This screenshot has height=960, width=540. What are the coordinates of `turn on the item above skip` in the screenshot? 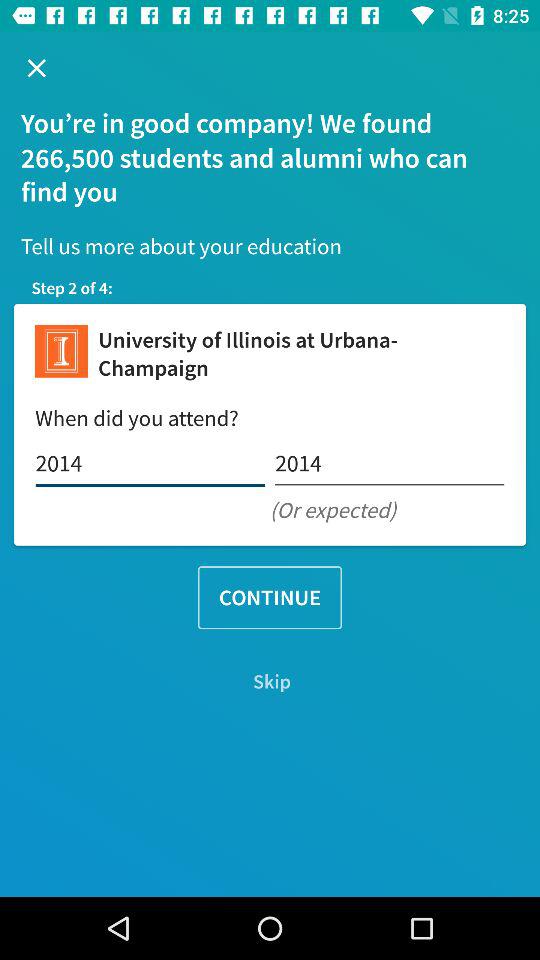 It's located at (270, 598).